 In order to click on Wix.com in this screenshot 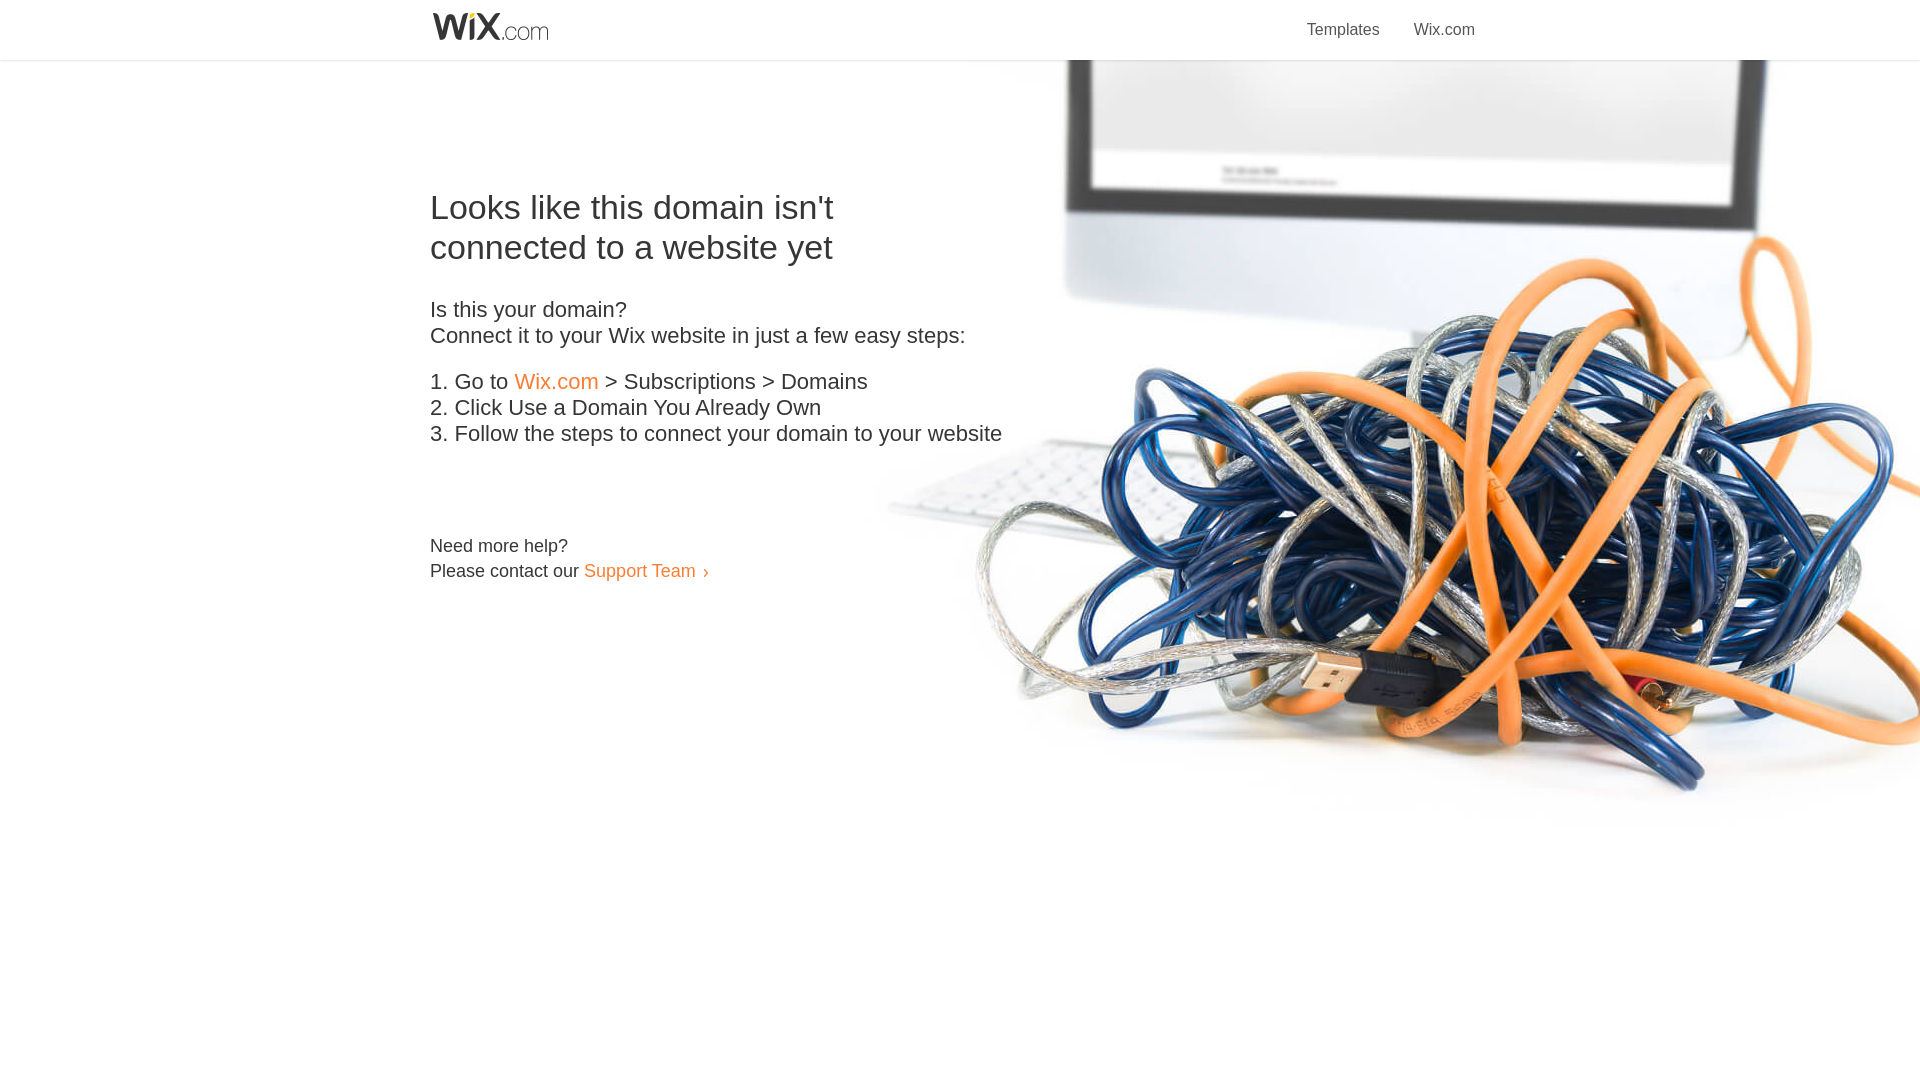, I will do `click(1444, 18)`.